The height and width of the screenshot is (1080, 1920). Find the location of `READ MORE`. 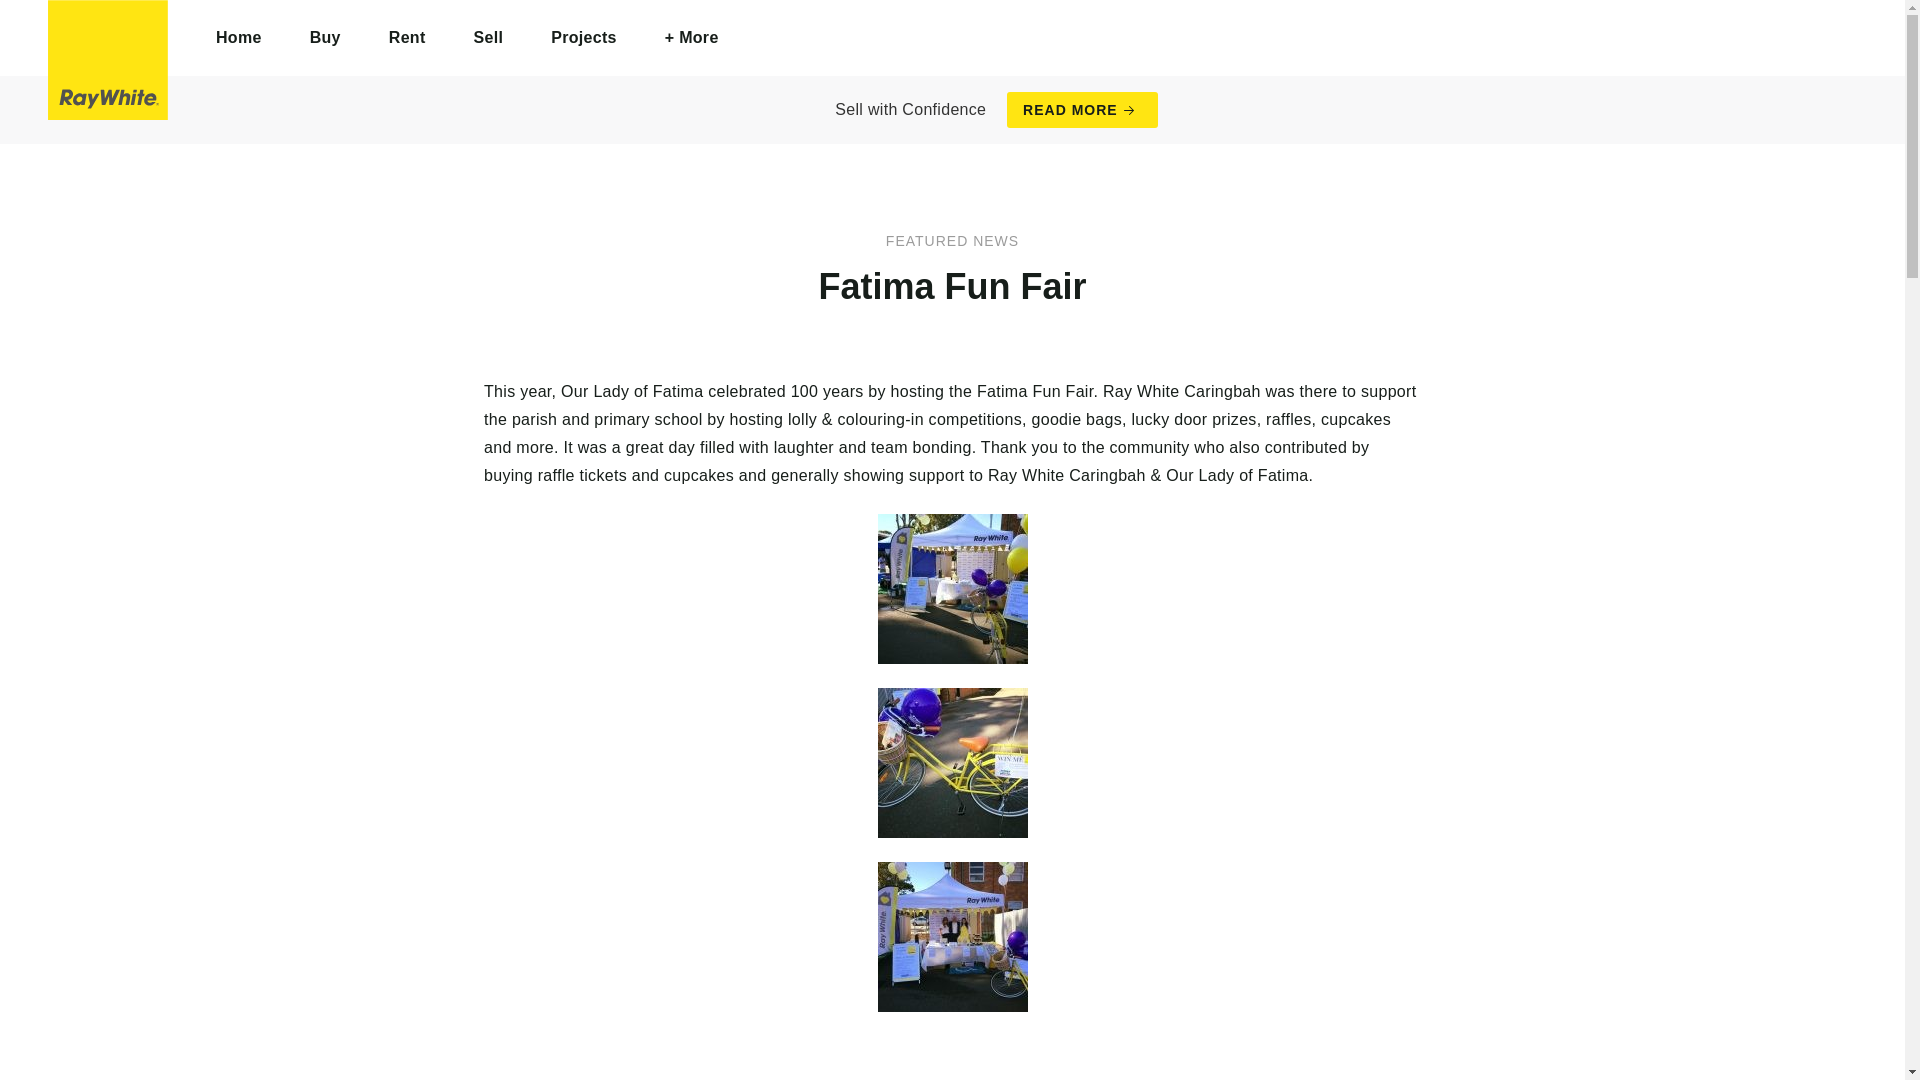

READ MORE is located at coordinates (1082, 110).